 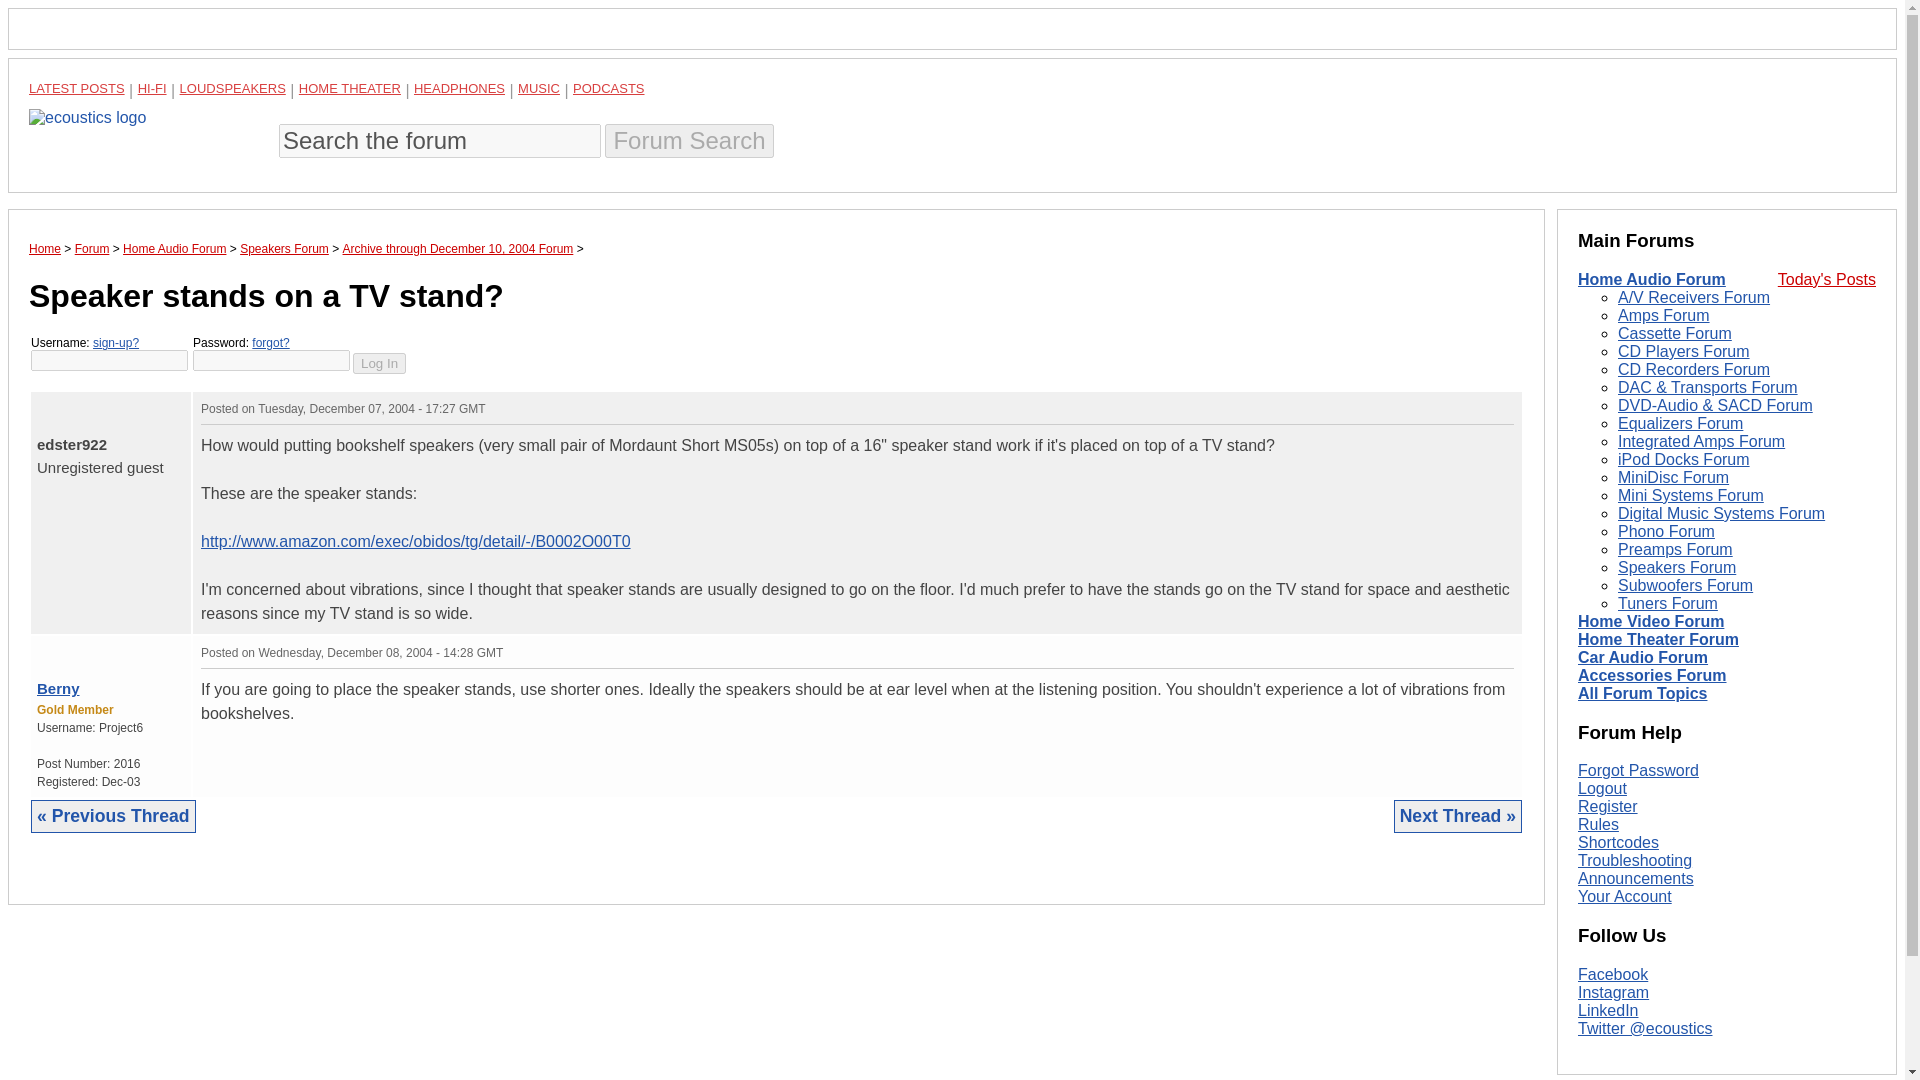 I want to click on HI-FI, so click(x=152, y=88).